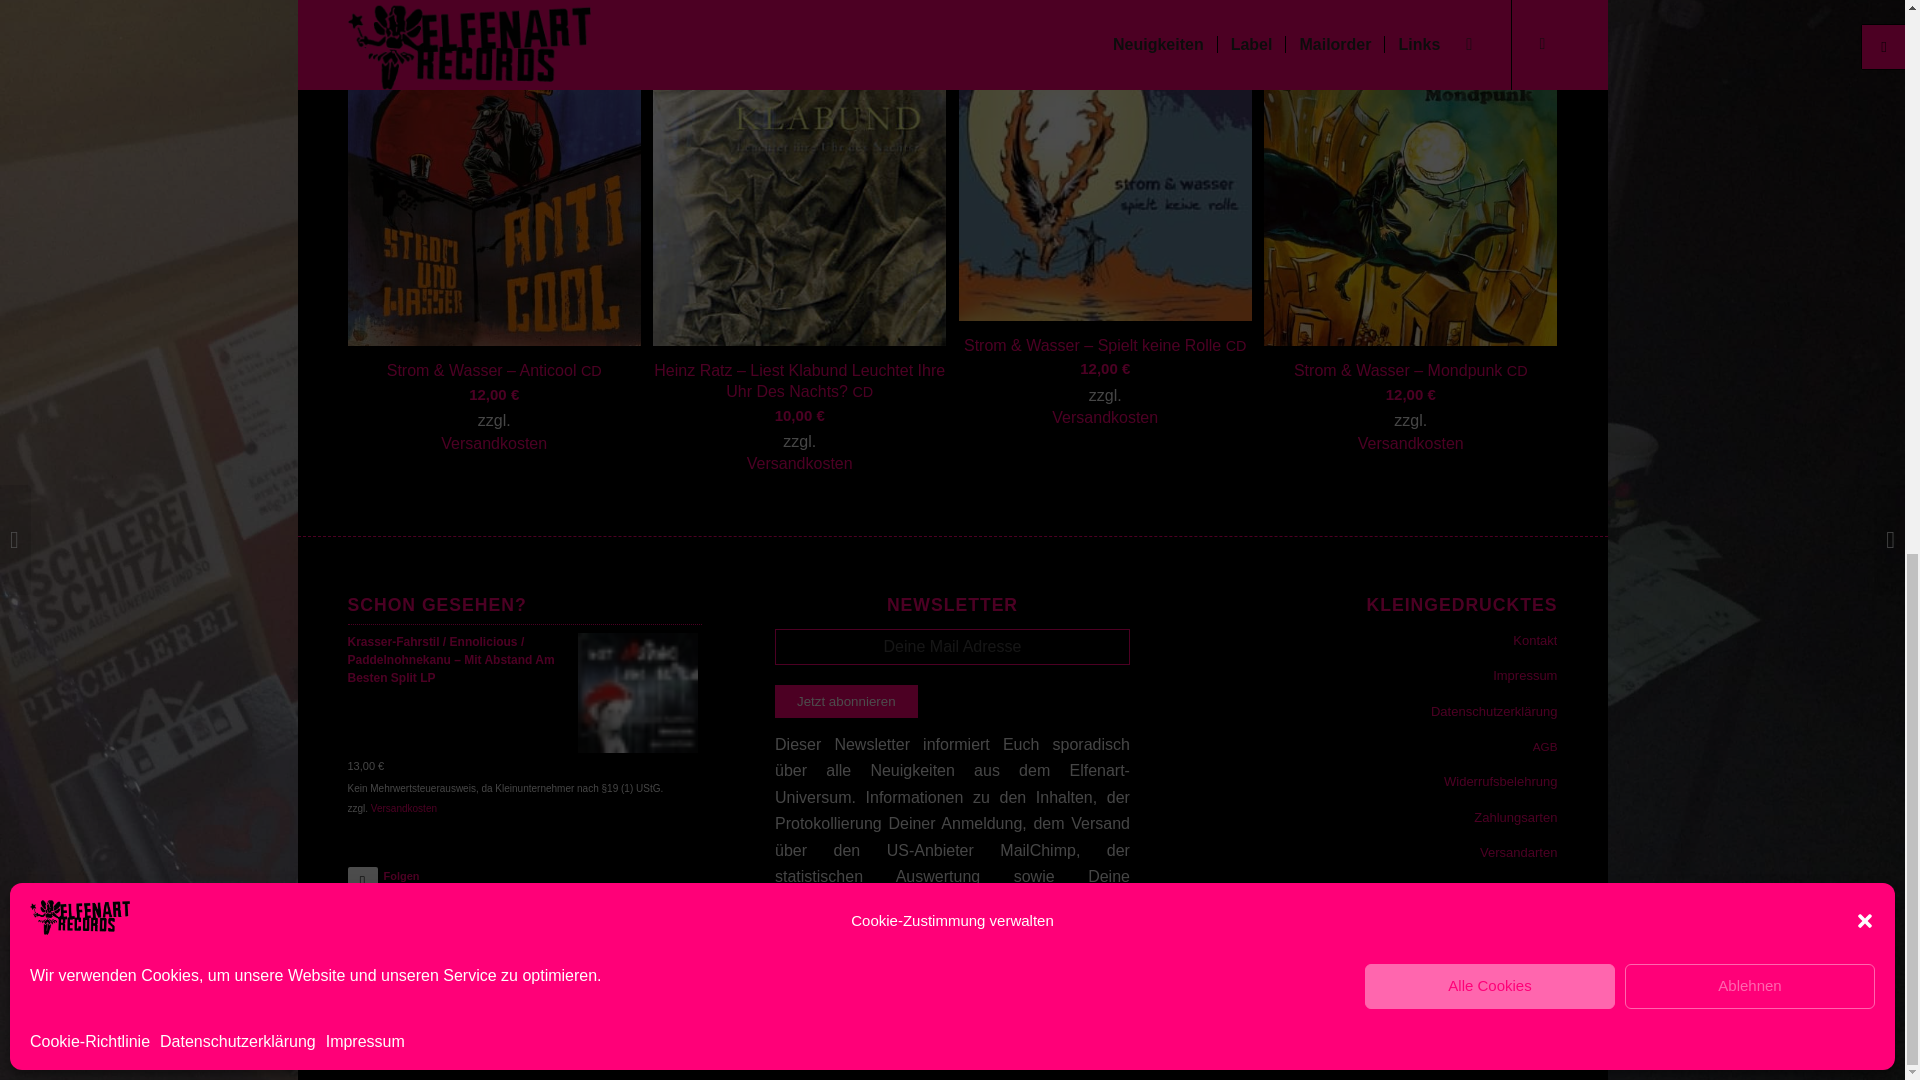 This screenshot has width=1920, height=1080. What do you see at coordinates (846, 701) in the screenshot?
I see `Jetzt abonnieren` at bounding box center [846, 701].